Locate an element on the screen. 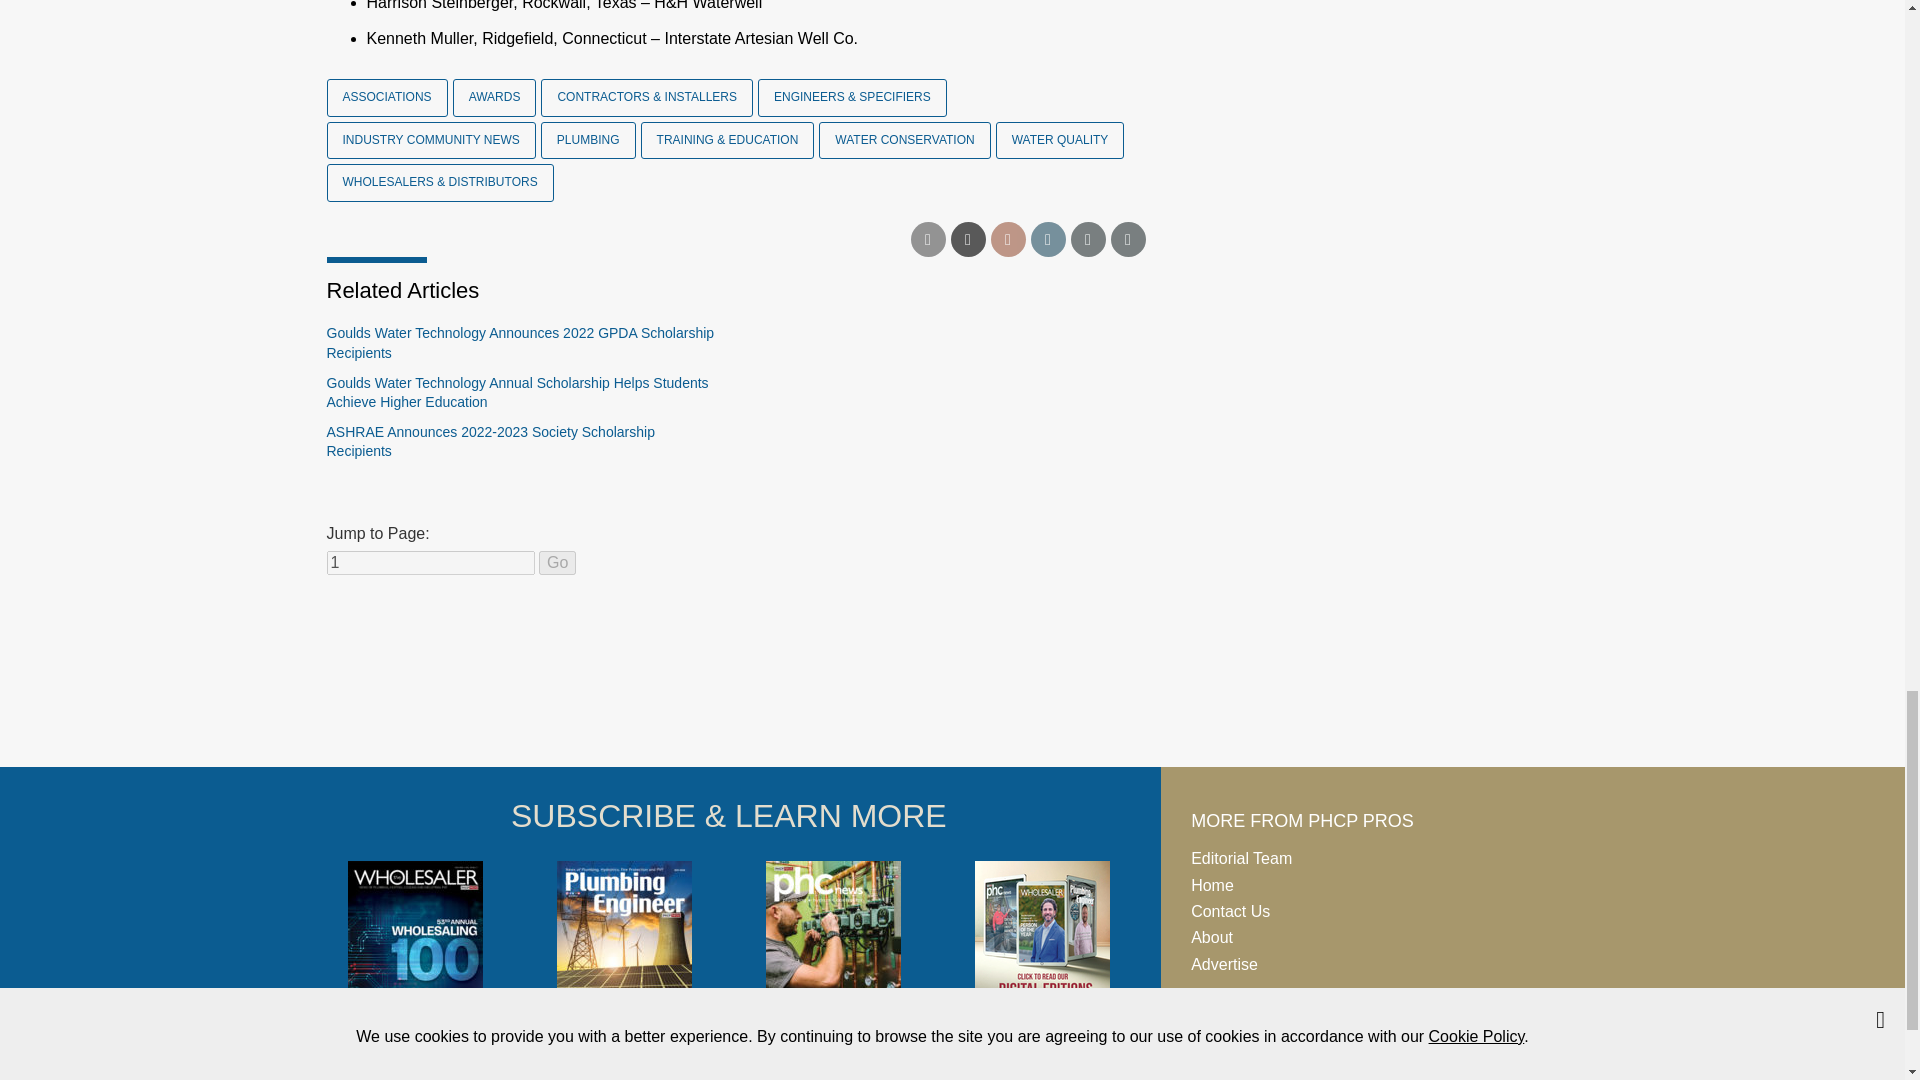 The width and height of the screenshot is (1920, 1080). Go is located at coordinates (558, 562).